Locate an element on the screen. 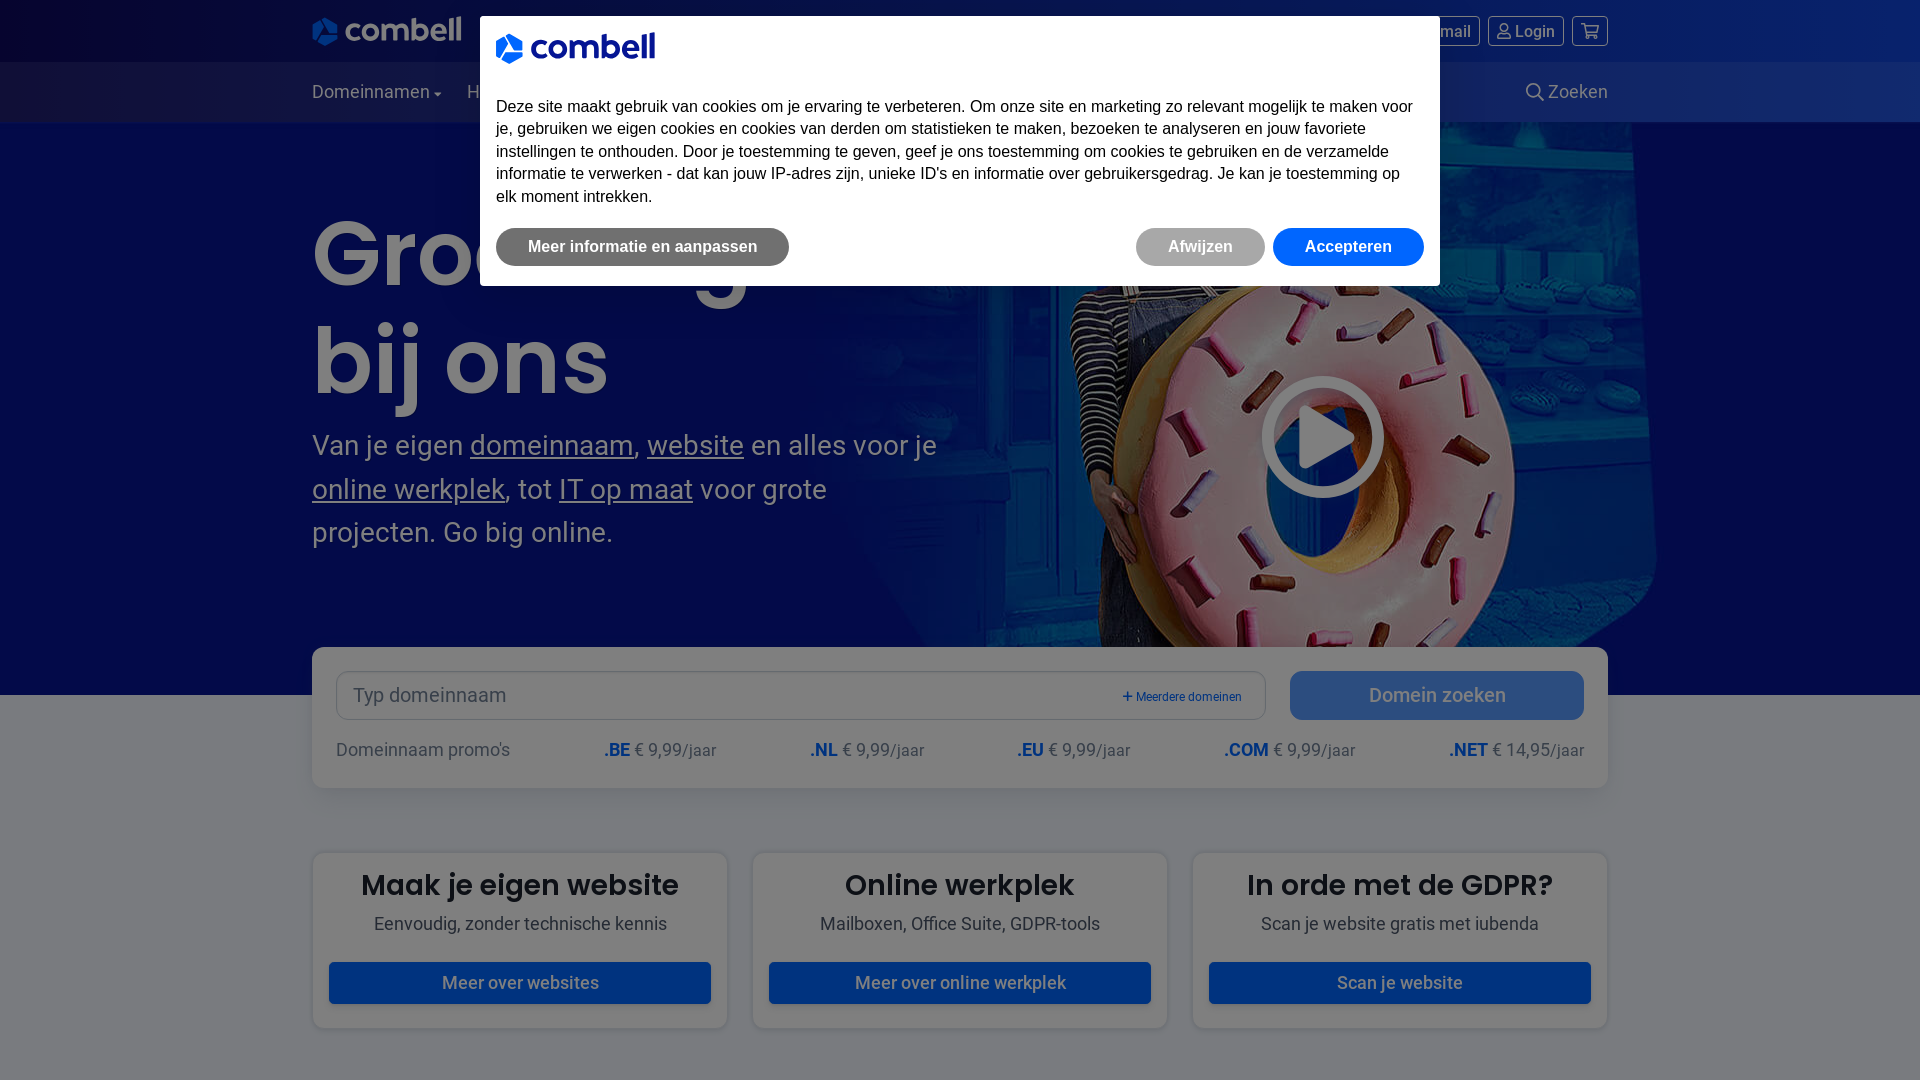  Meerdere domeinen is located at coordinates (1182, 696).